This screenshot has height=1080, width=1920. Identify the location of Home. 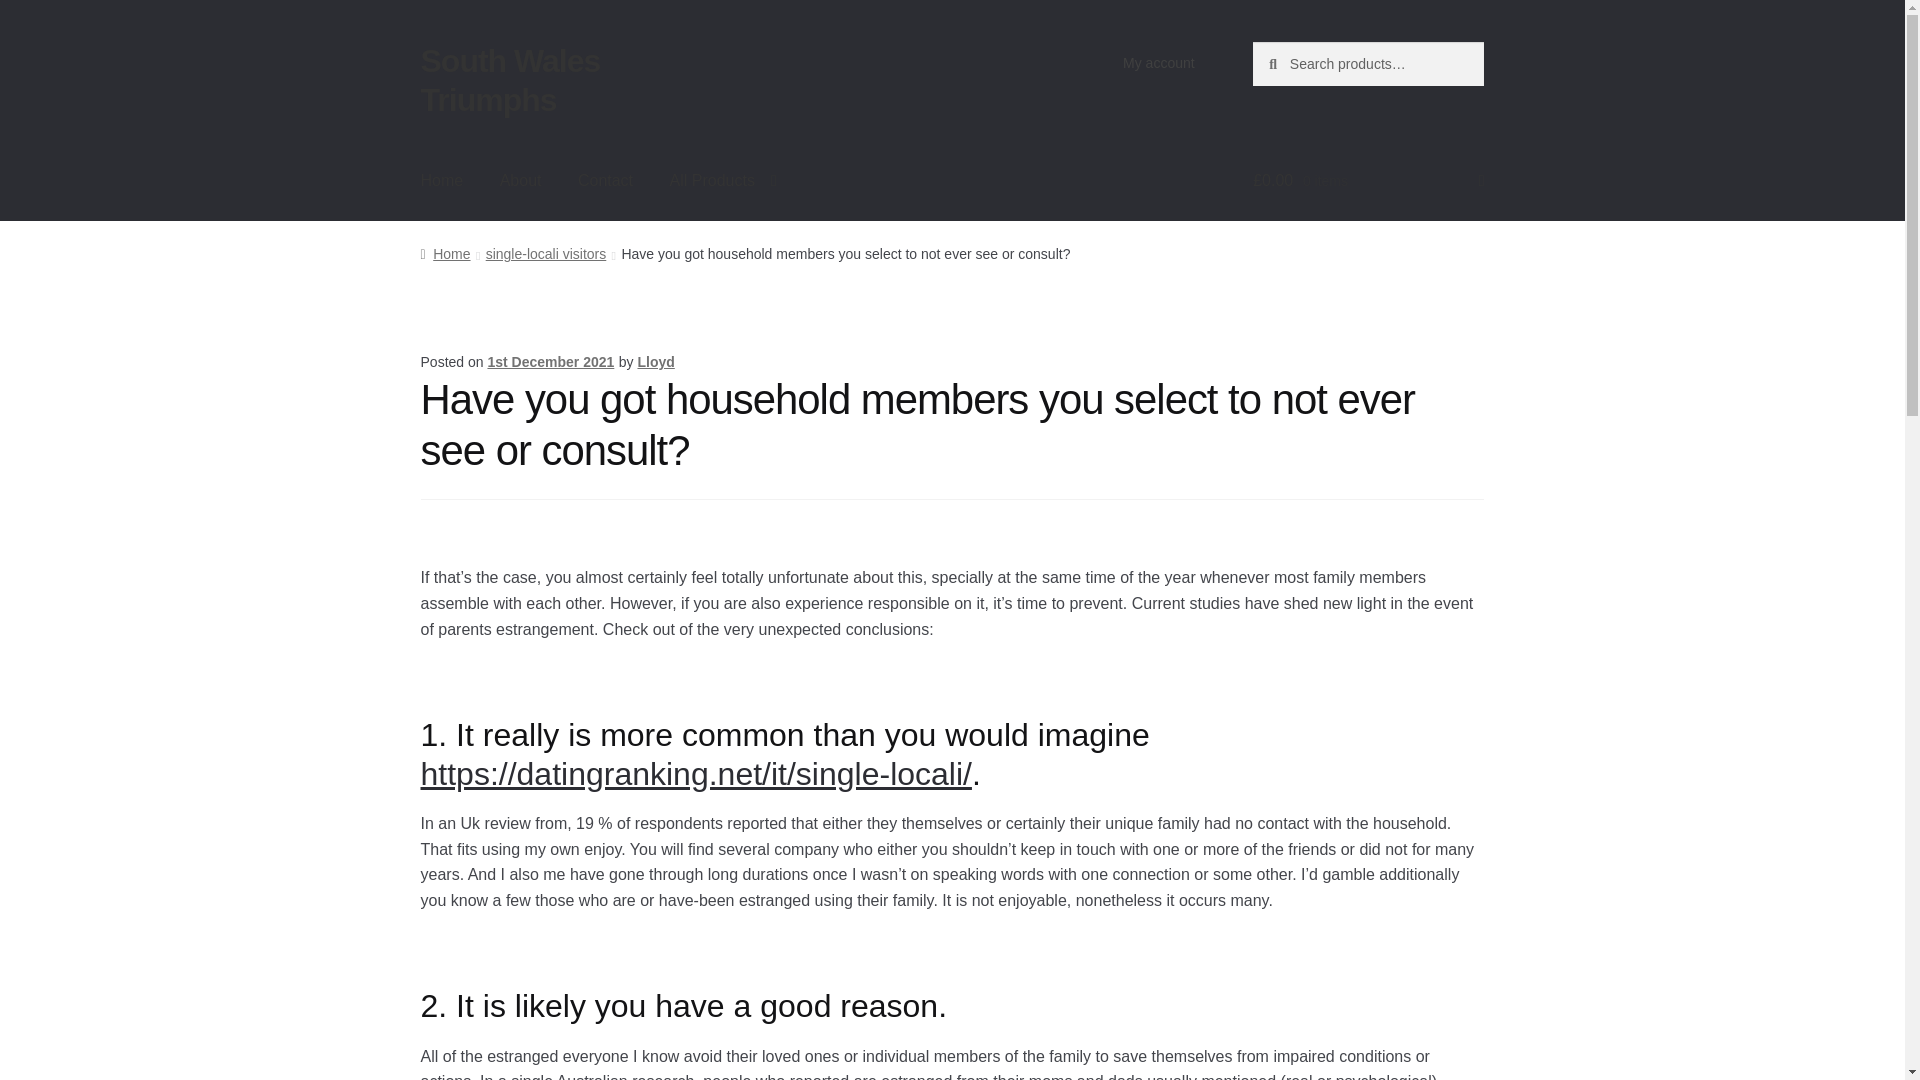
(442, 180).